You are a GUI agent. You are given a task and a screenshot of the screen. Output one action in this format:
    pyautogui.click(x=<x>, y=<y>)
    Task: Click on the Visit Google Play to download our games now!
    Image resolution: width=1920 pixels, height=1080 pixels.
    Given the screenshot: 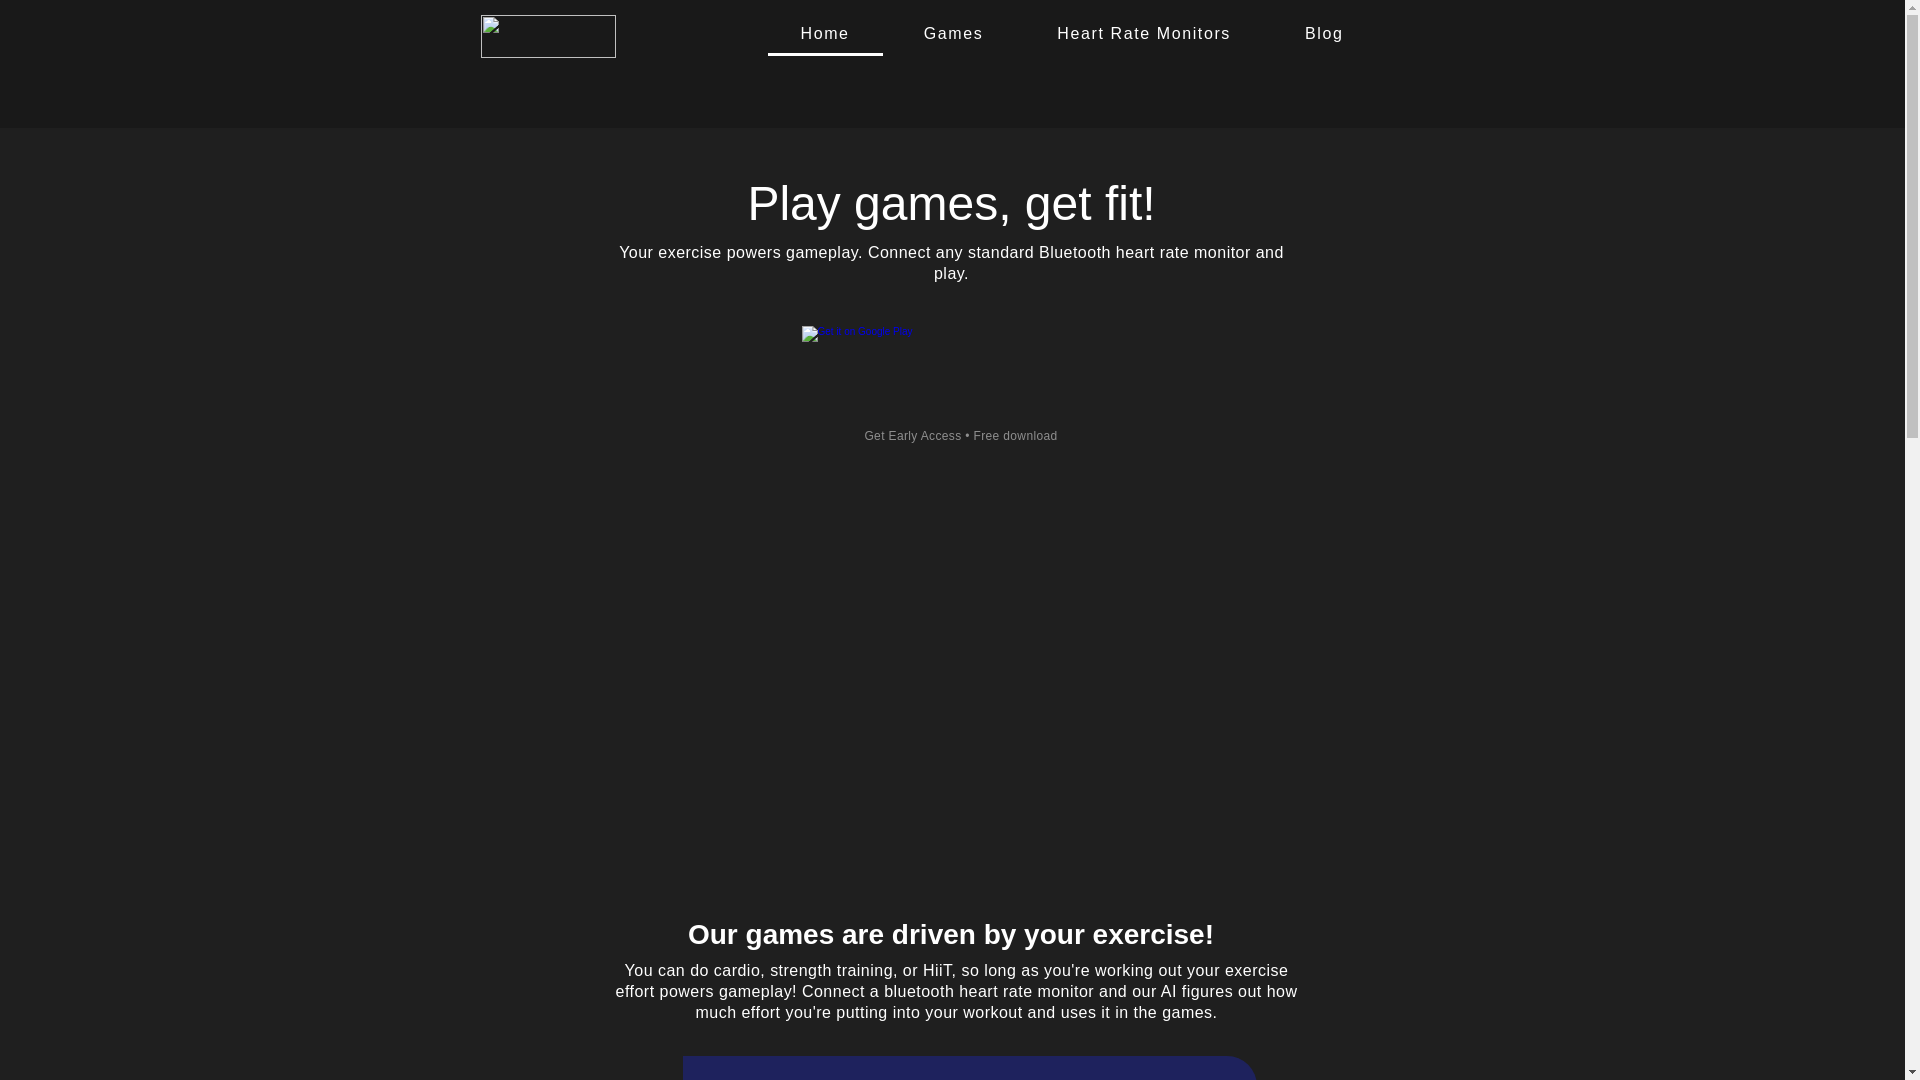 What is the action you would take?
    pyautogui.click(x=962, y=373)
    